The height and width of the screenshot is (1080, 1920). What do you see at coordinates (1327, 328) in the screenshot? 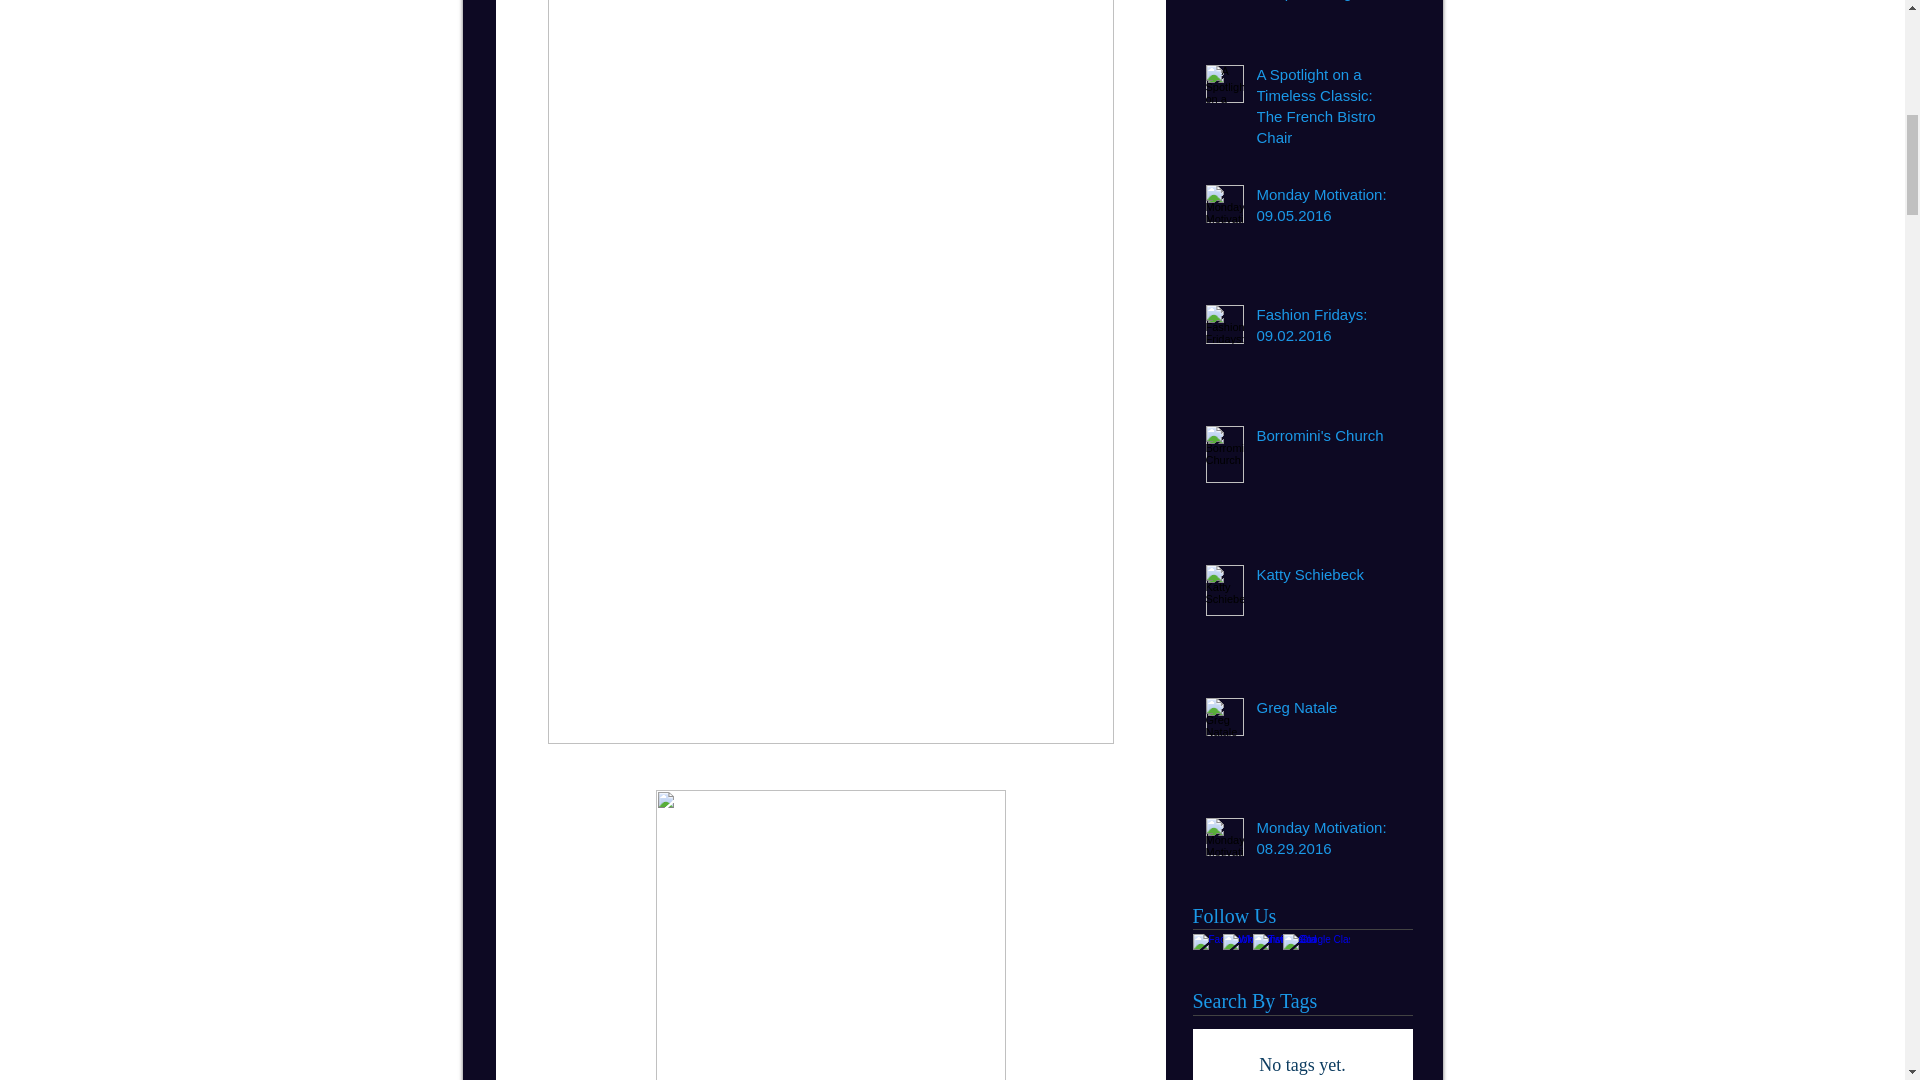
I see `Fashion Fridays: 09.02.2016` at bounding box center [1327, 328].